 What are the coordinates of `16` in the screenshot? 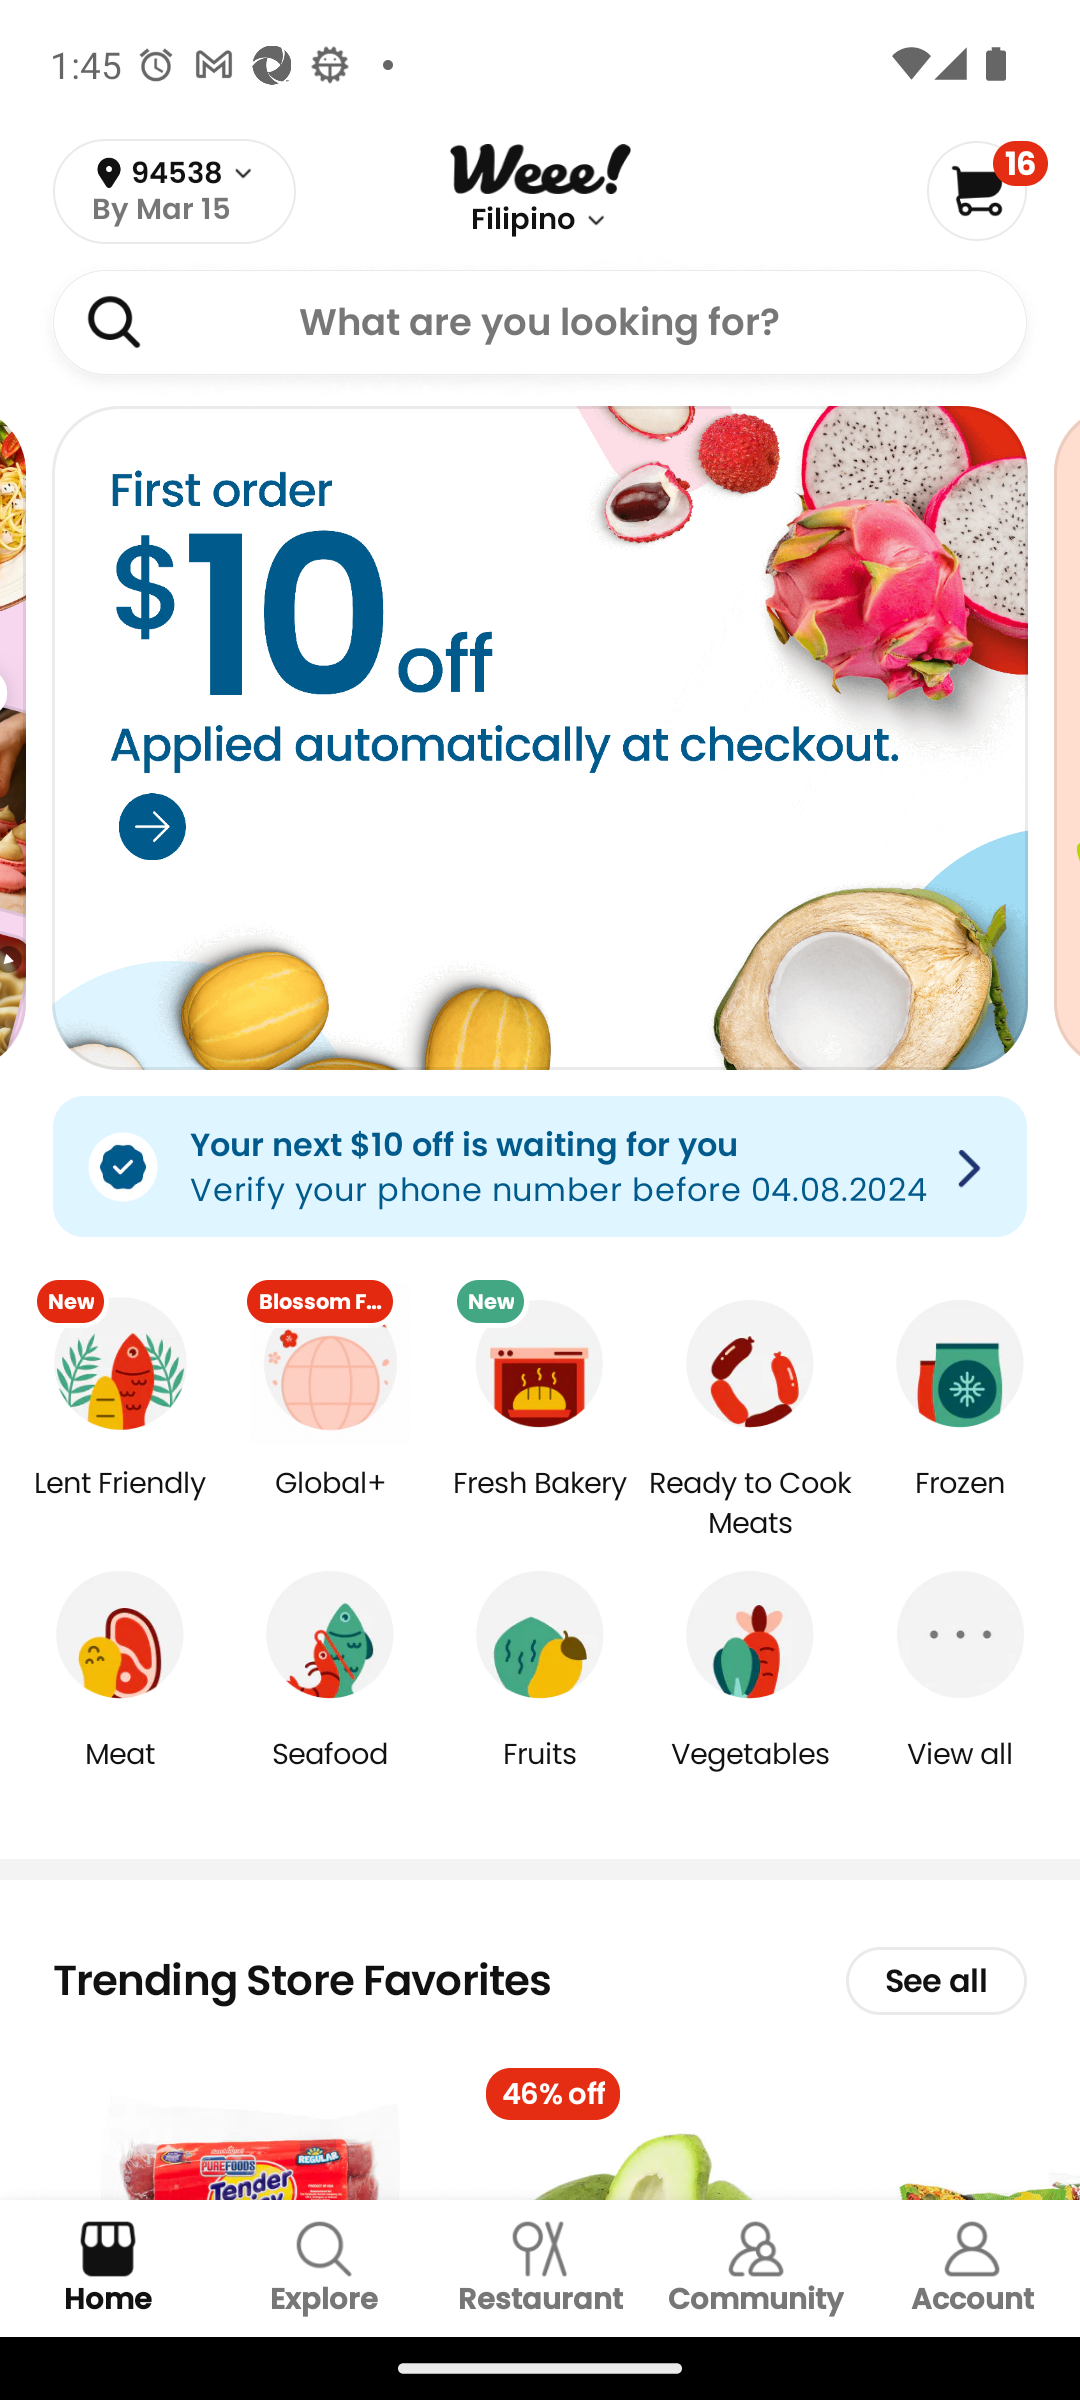 It's located at (986, 190).